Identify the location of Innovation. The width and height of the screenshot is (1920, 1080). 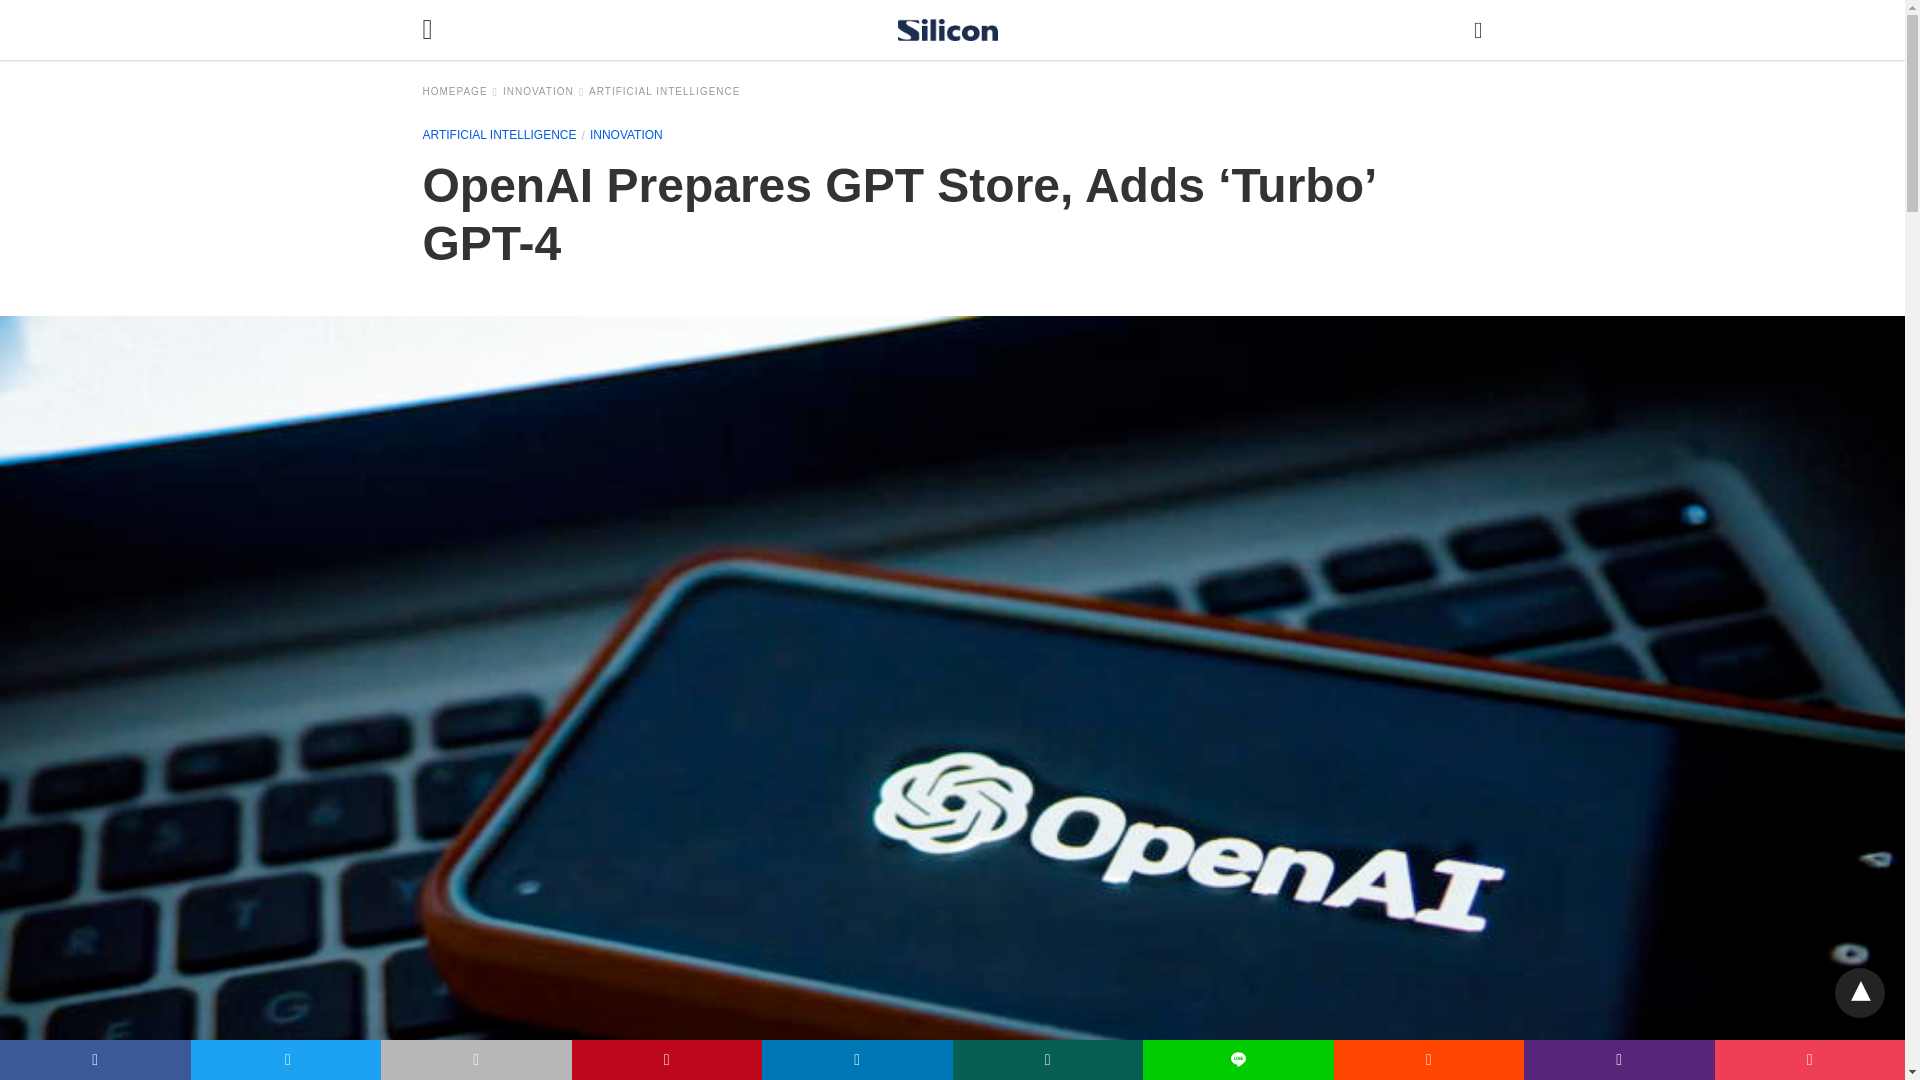
(543, 92).